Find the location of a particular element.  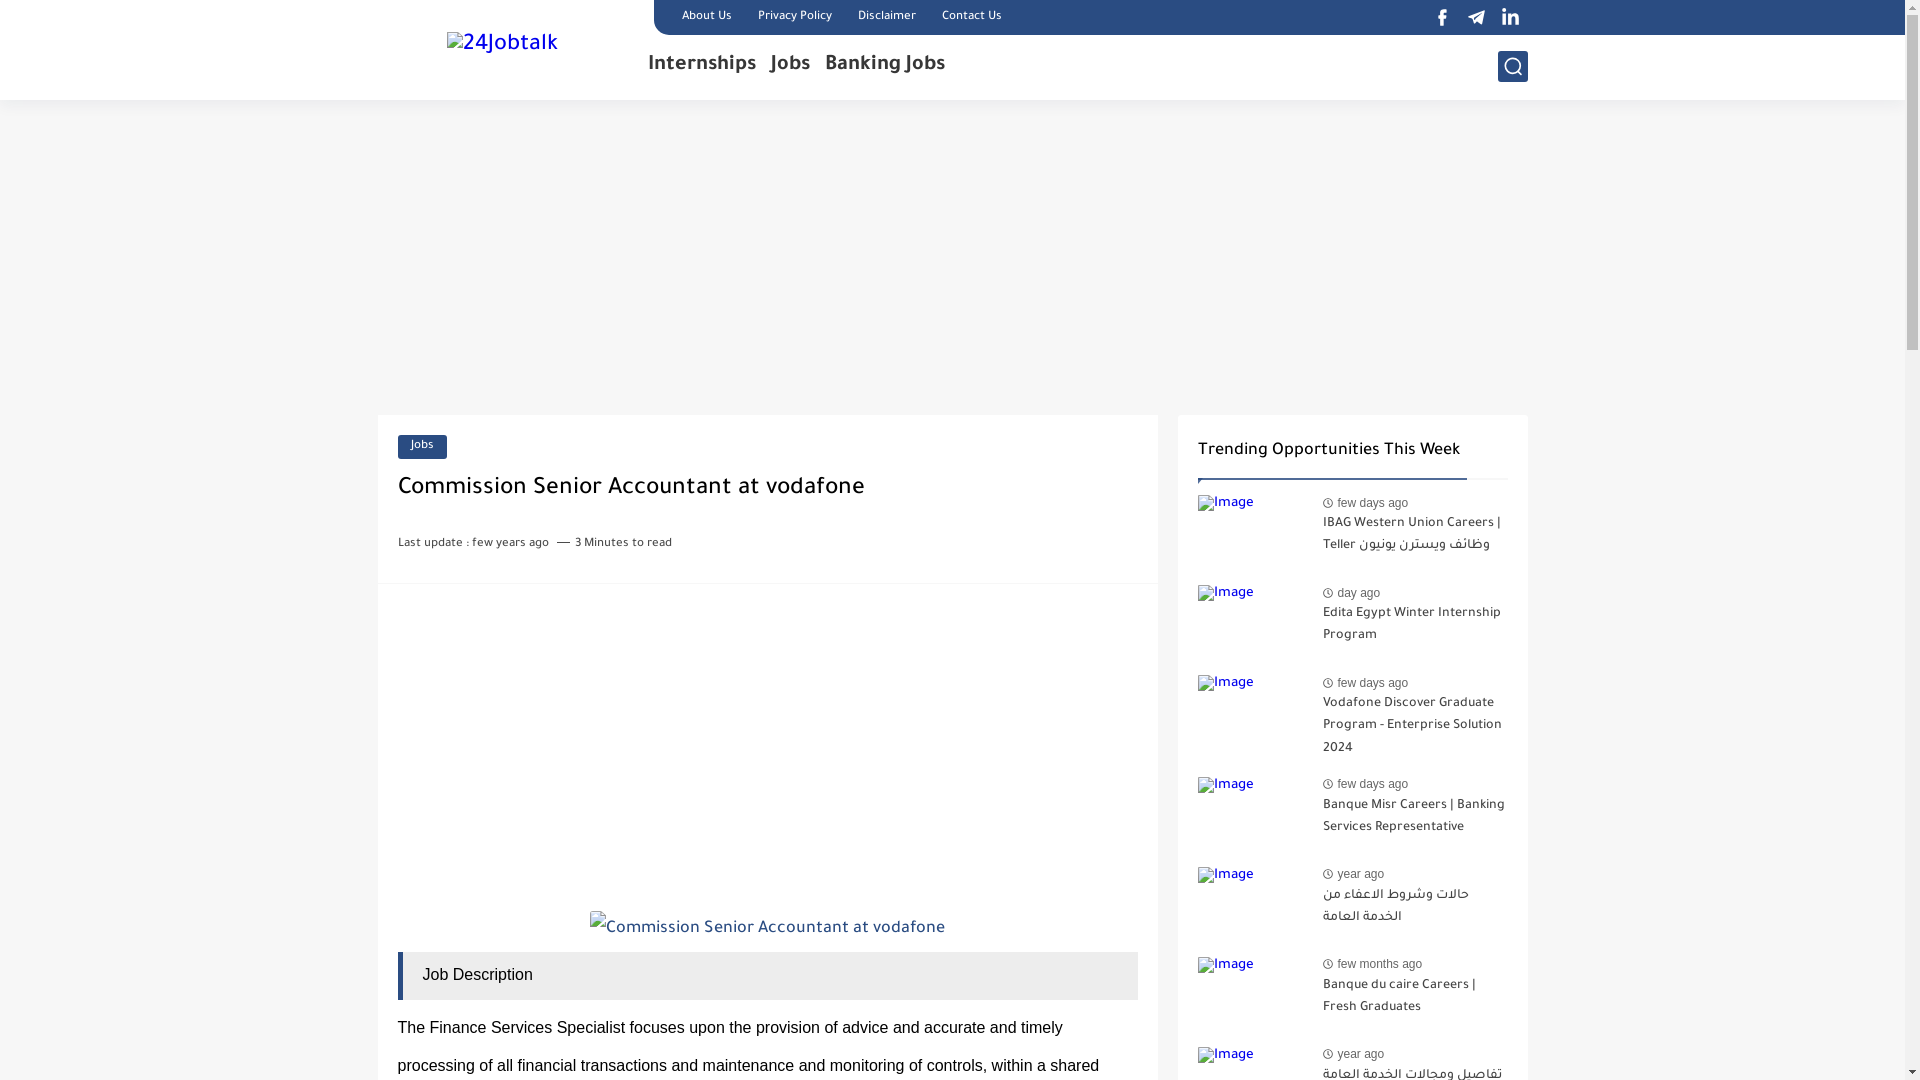

few days ago is located at coordinates (1374, 503).